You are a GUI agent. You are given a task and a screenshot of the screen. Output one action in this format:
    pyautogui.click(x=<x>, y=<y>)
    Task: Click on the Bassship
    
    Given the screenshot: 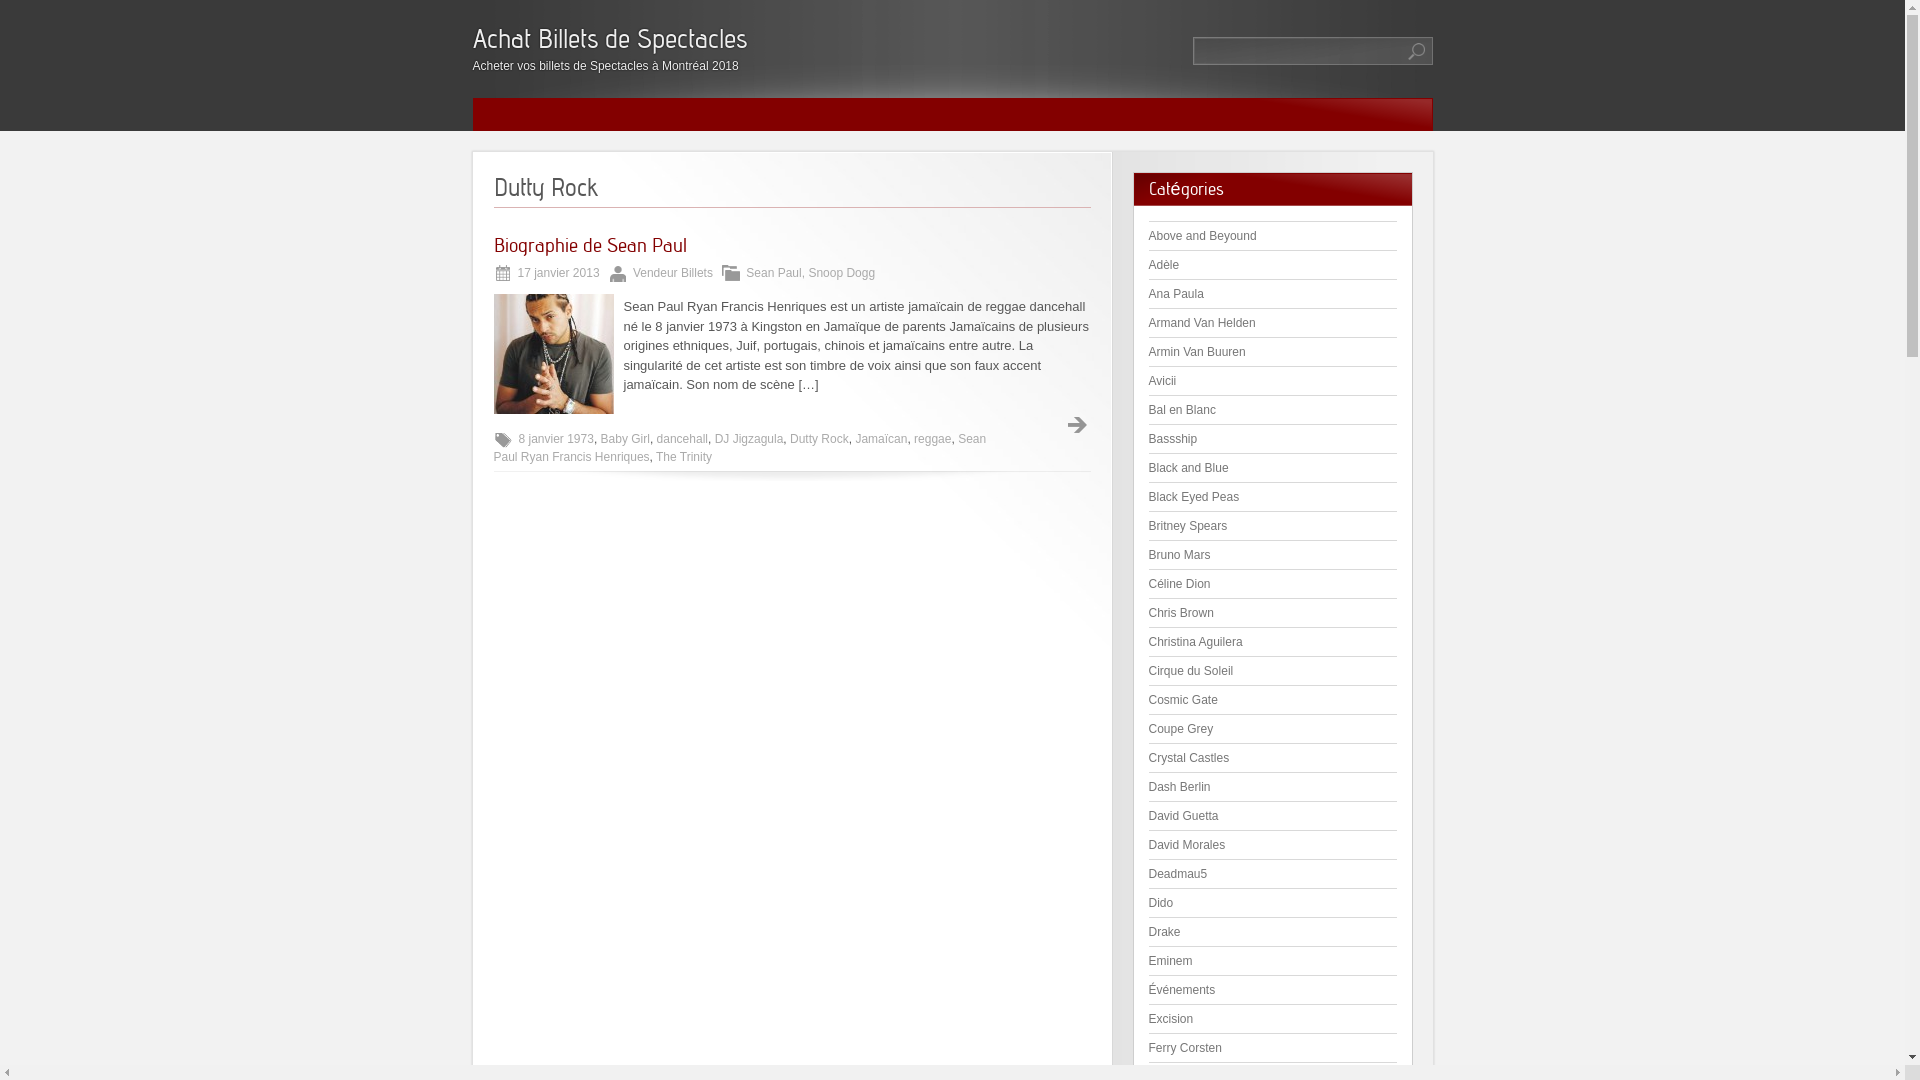 What is the action you would take?
    pyautogui.click(x=1172, y=439)
    